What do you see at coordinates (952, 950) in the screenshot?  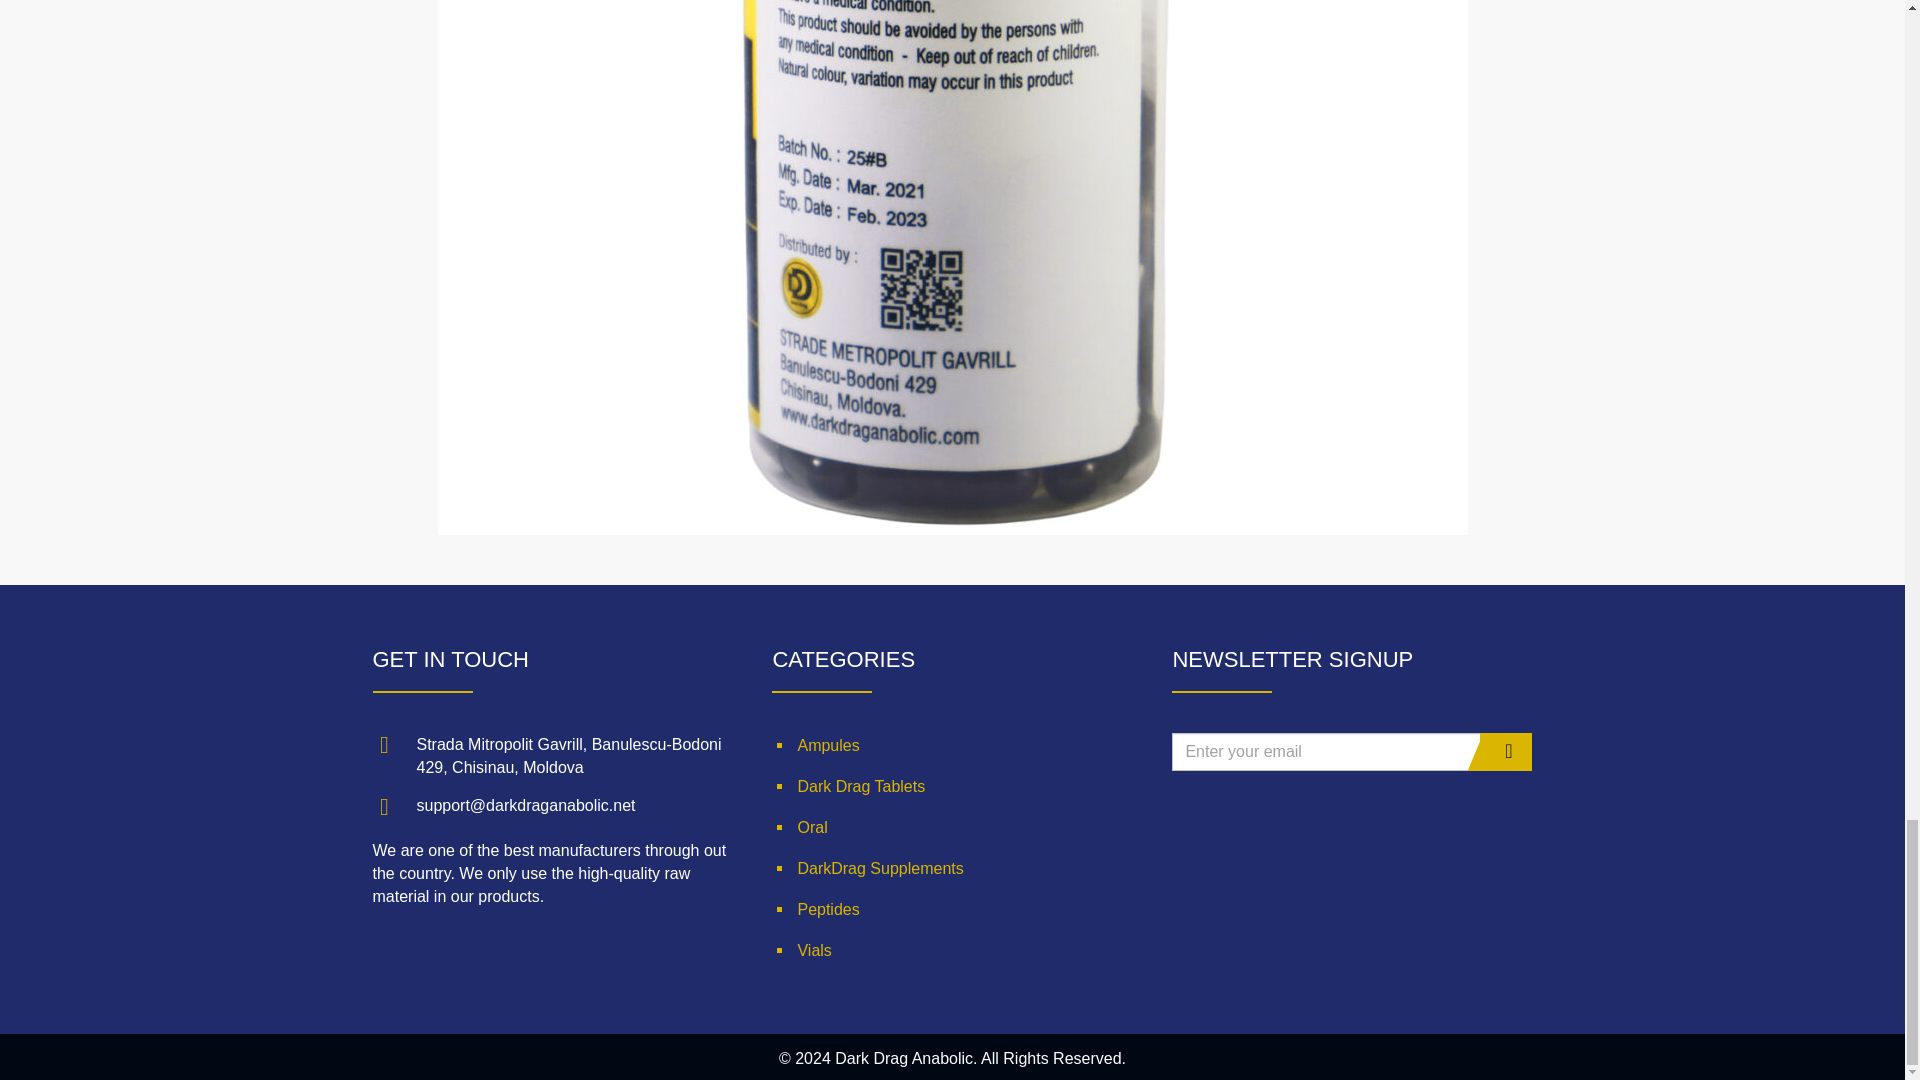 I see `Vials` at bounding box center [952, 950].